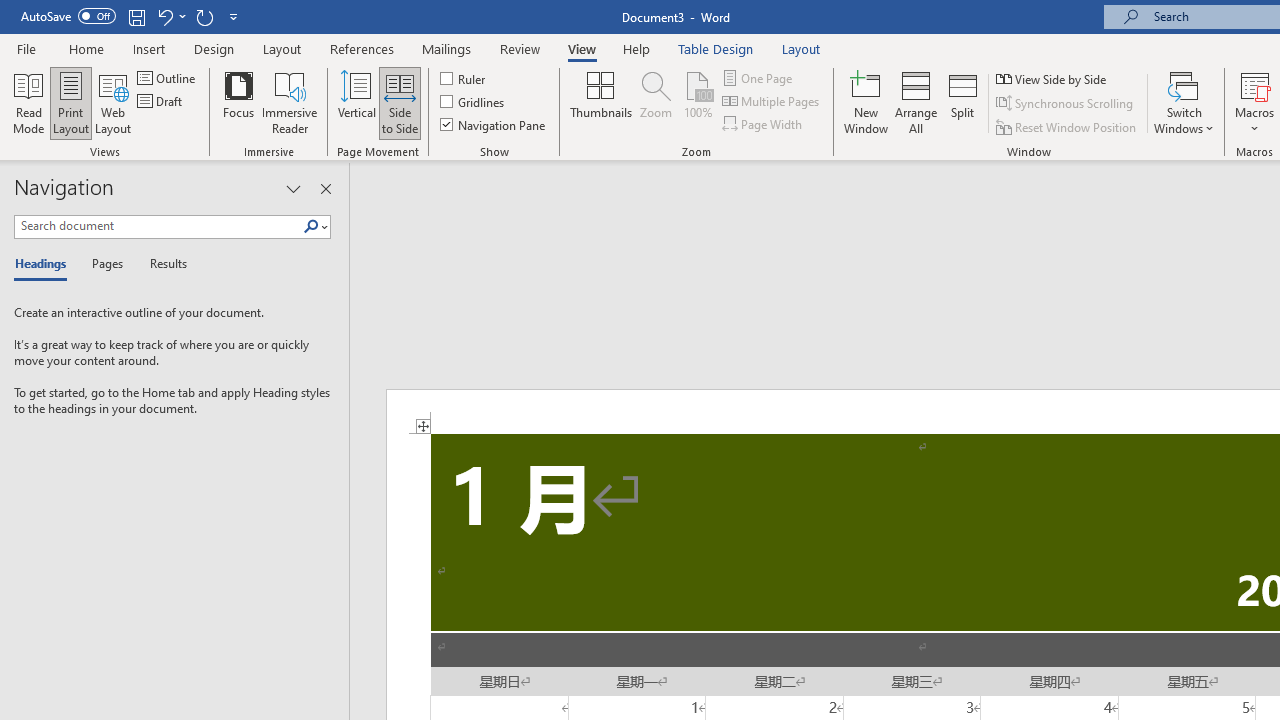 The image size is (1280, 720). Describe the element at coordinates (105, 264) in the screenshot. I see `Pages` at that location.